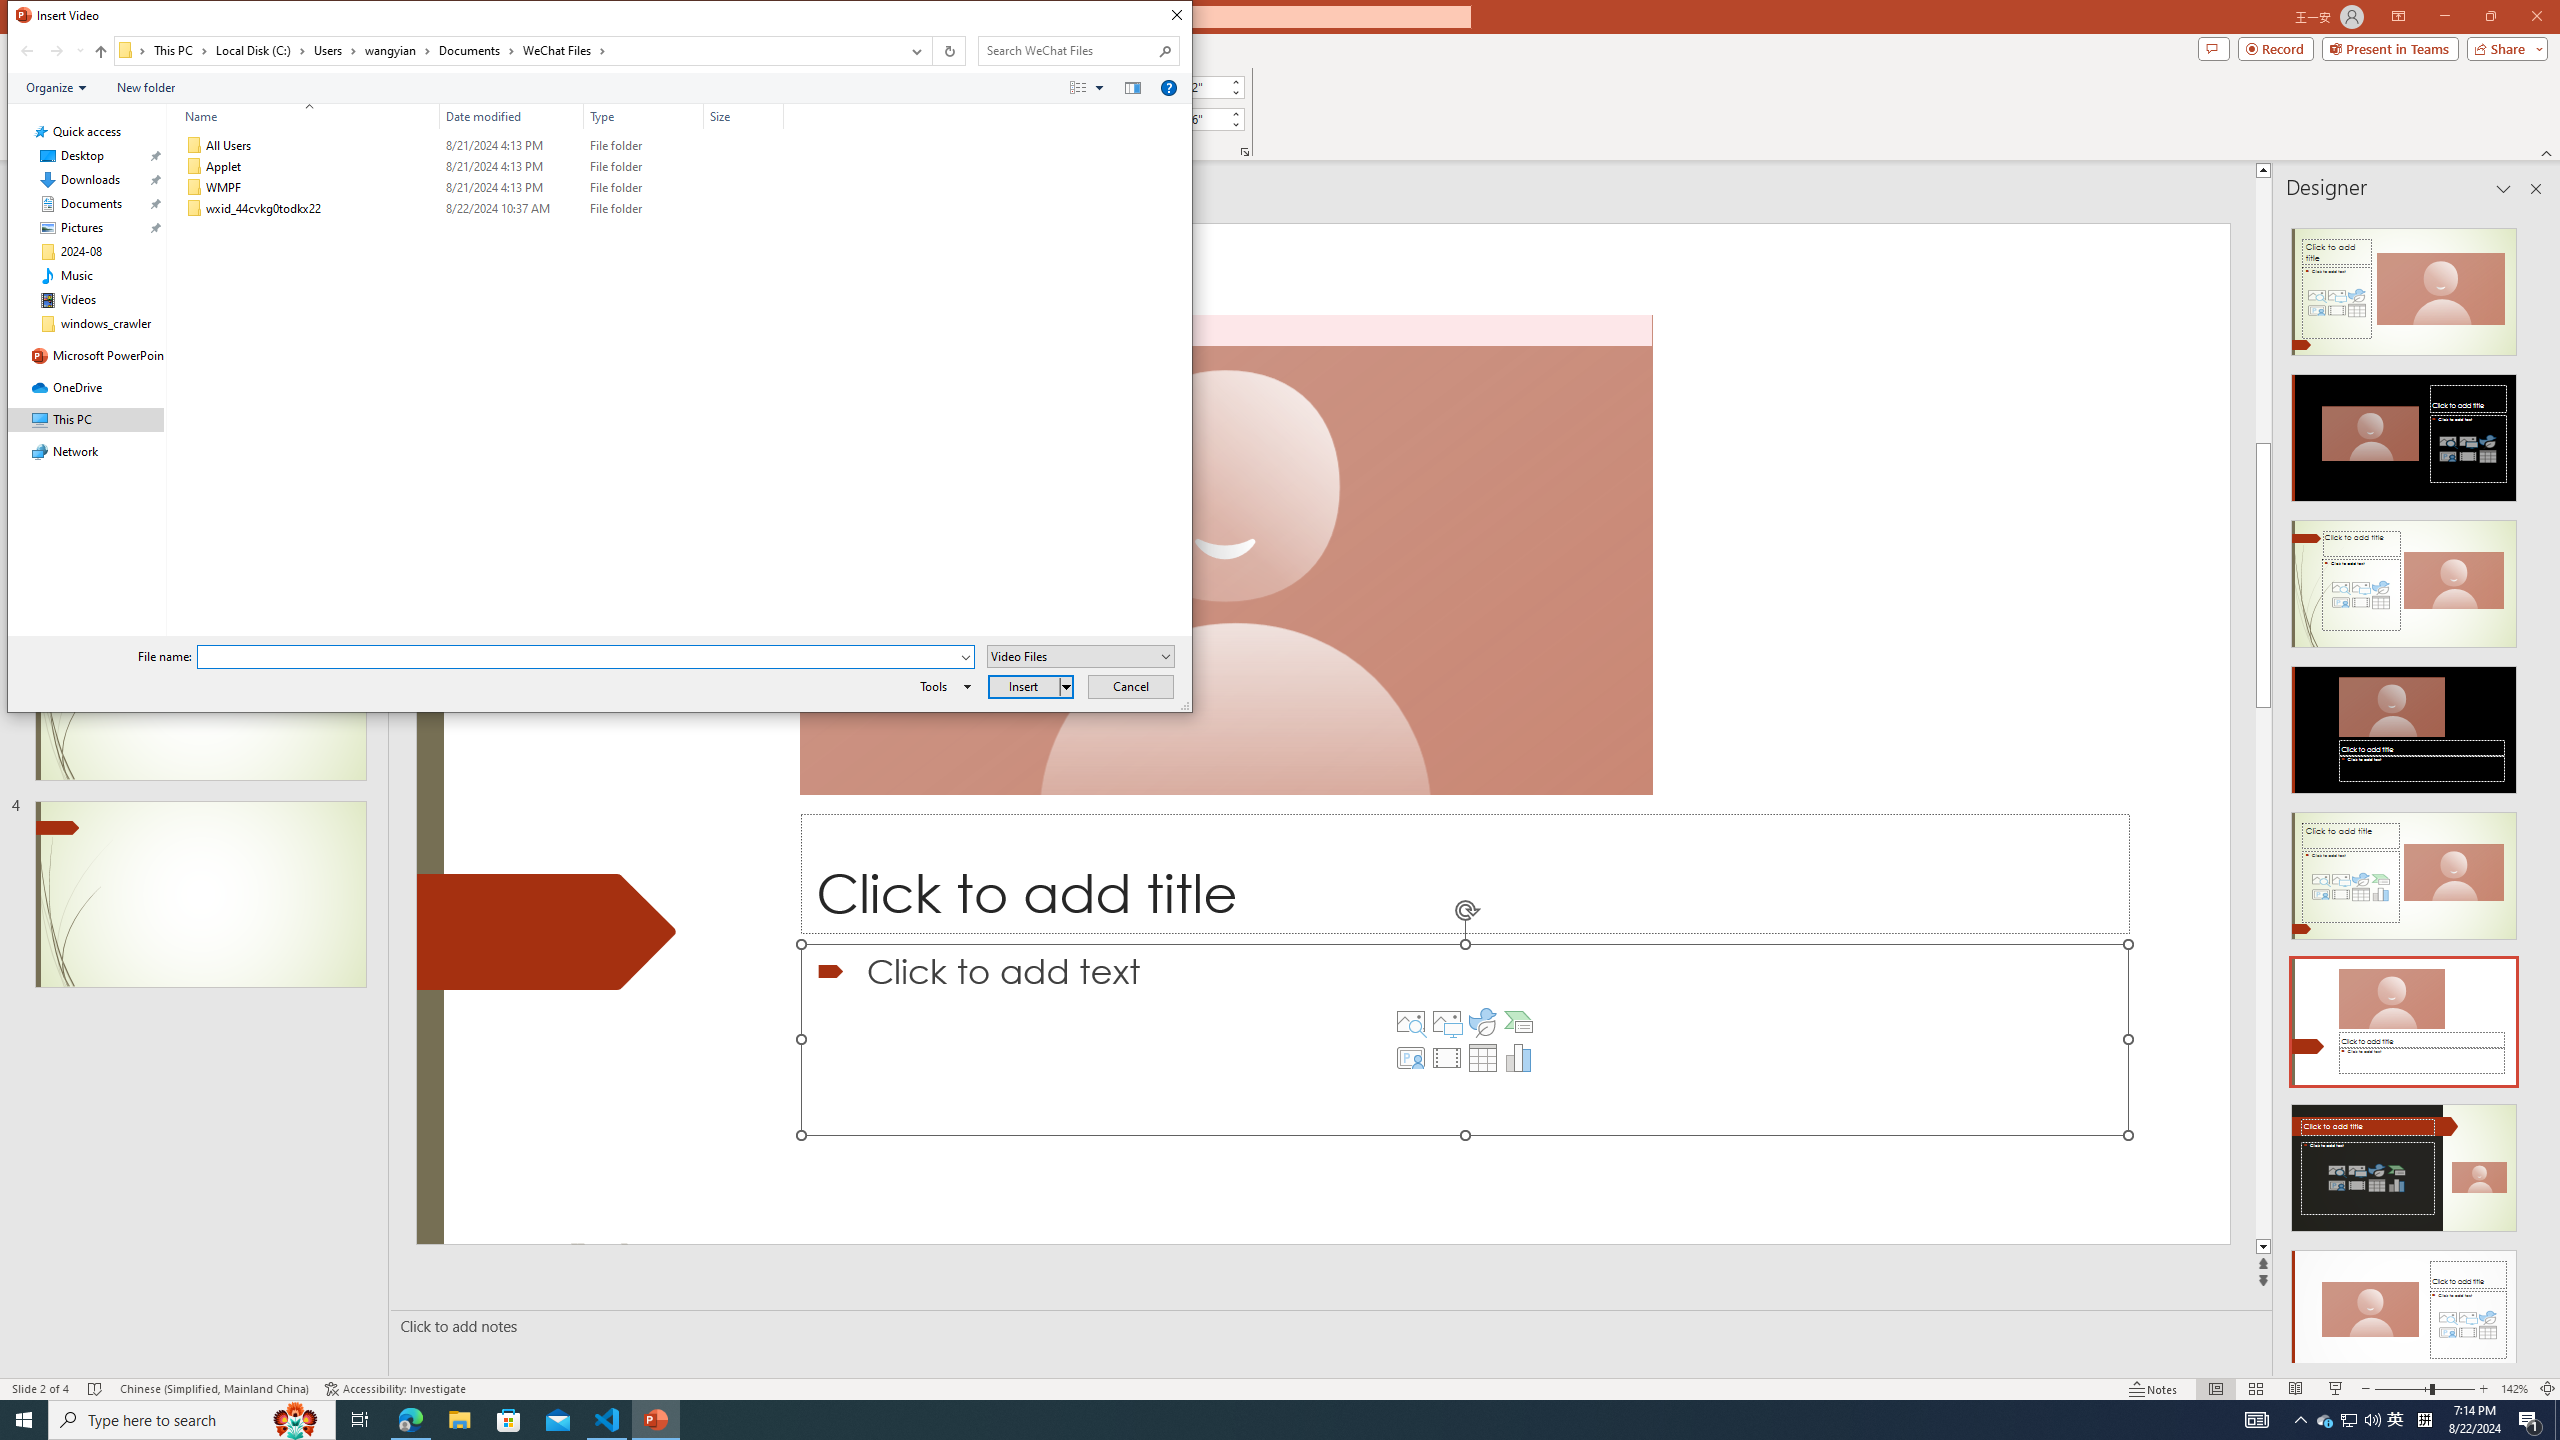  Describe the element at coordinates (410, 1420) in the screenshot. I see `Microsoft Edge - 1 running window` at that location.